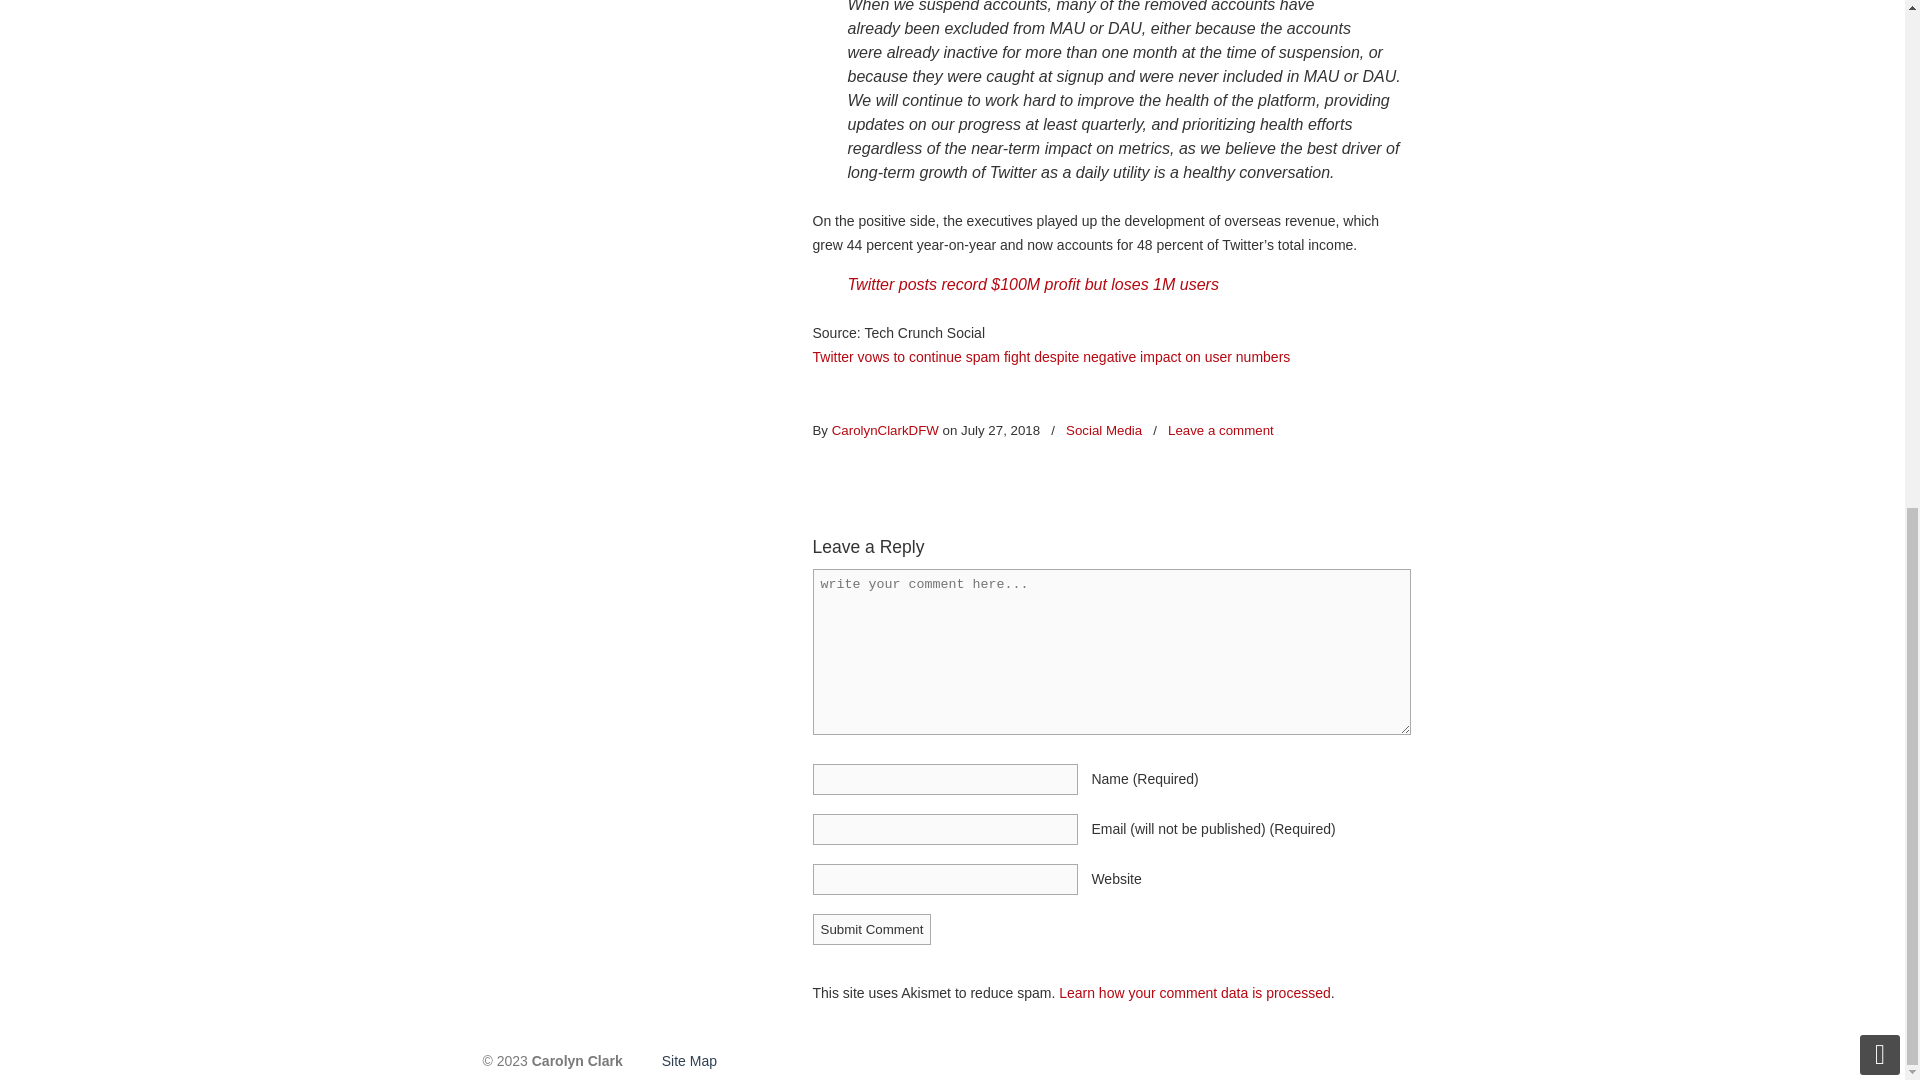 The height and width of the screenshot is (1080, 1920). Describe the element at coordinates (687, 1061) in the screenshot. I see `Site Map` at that location.